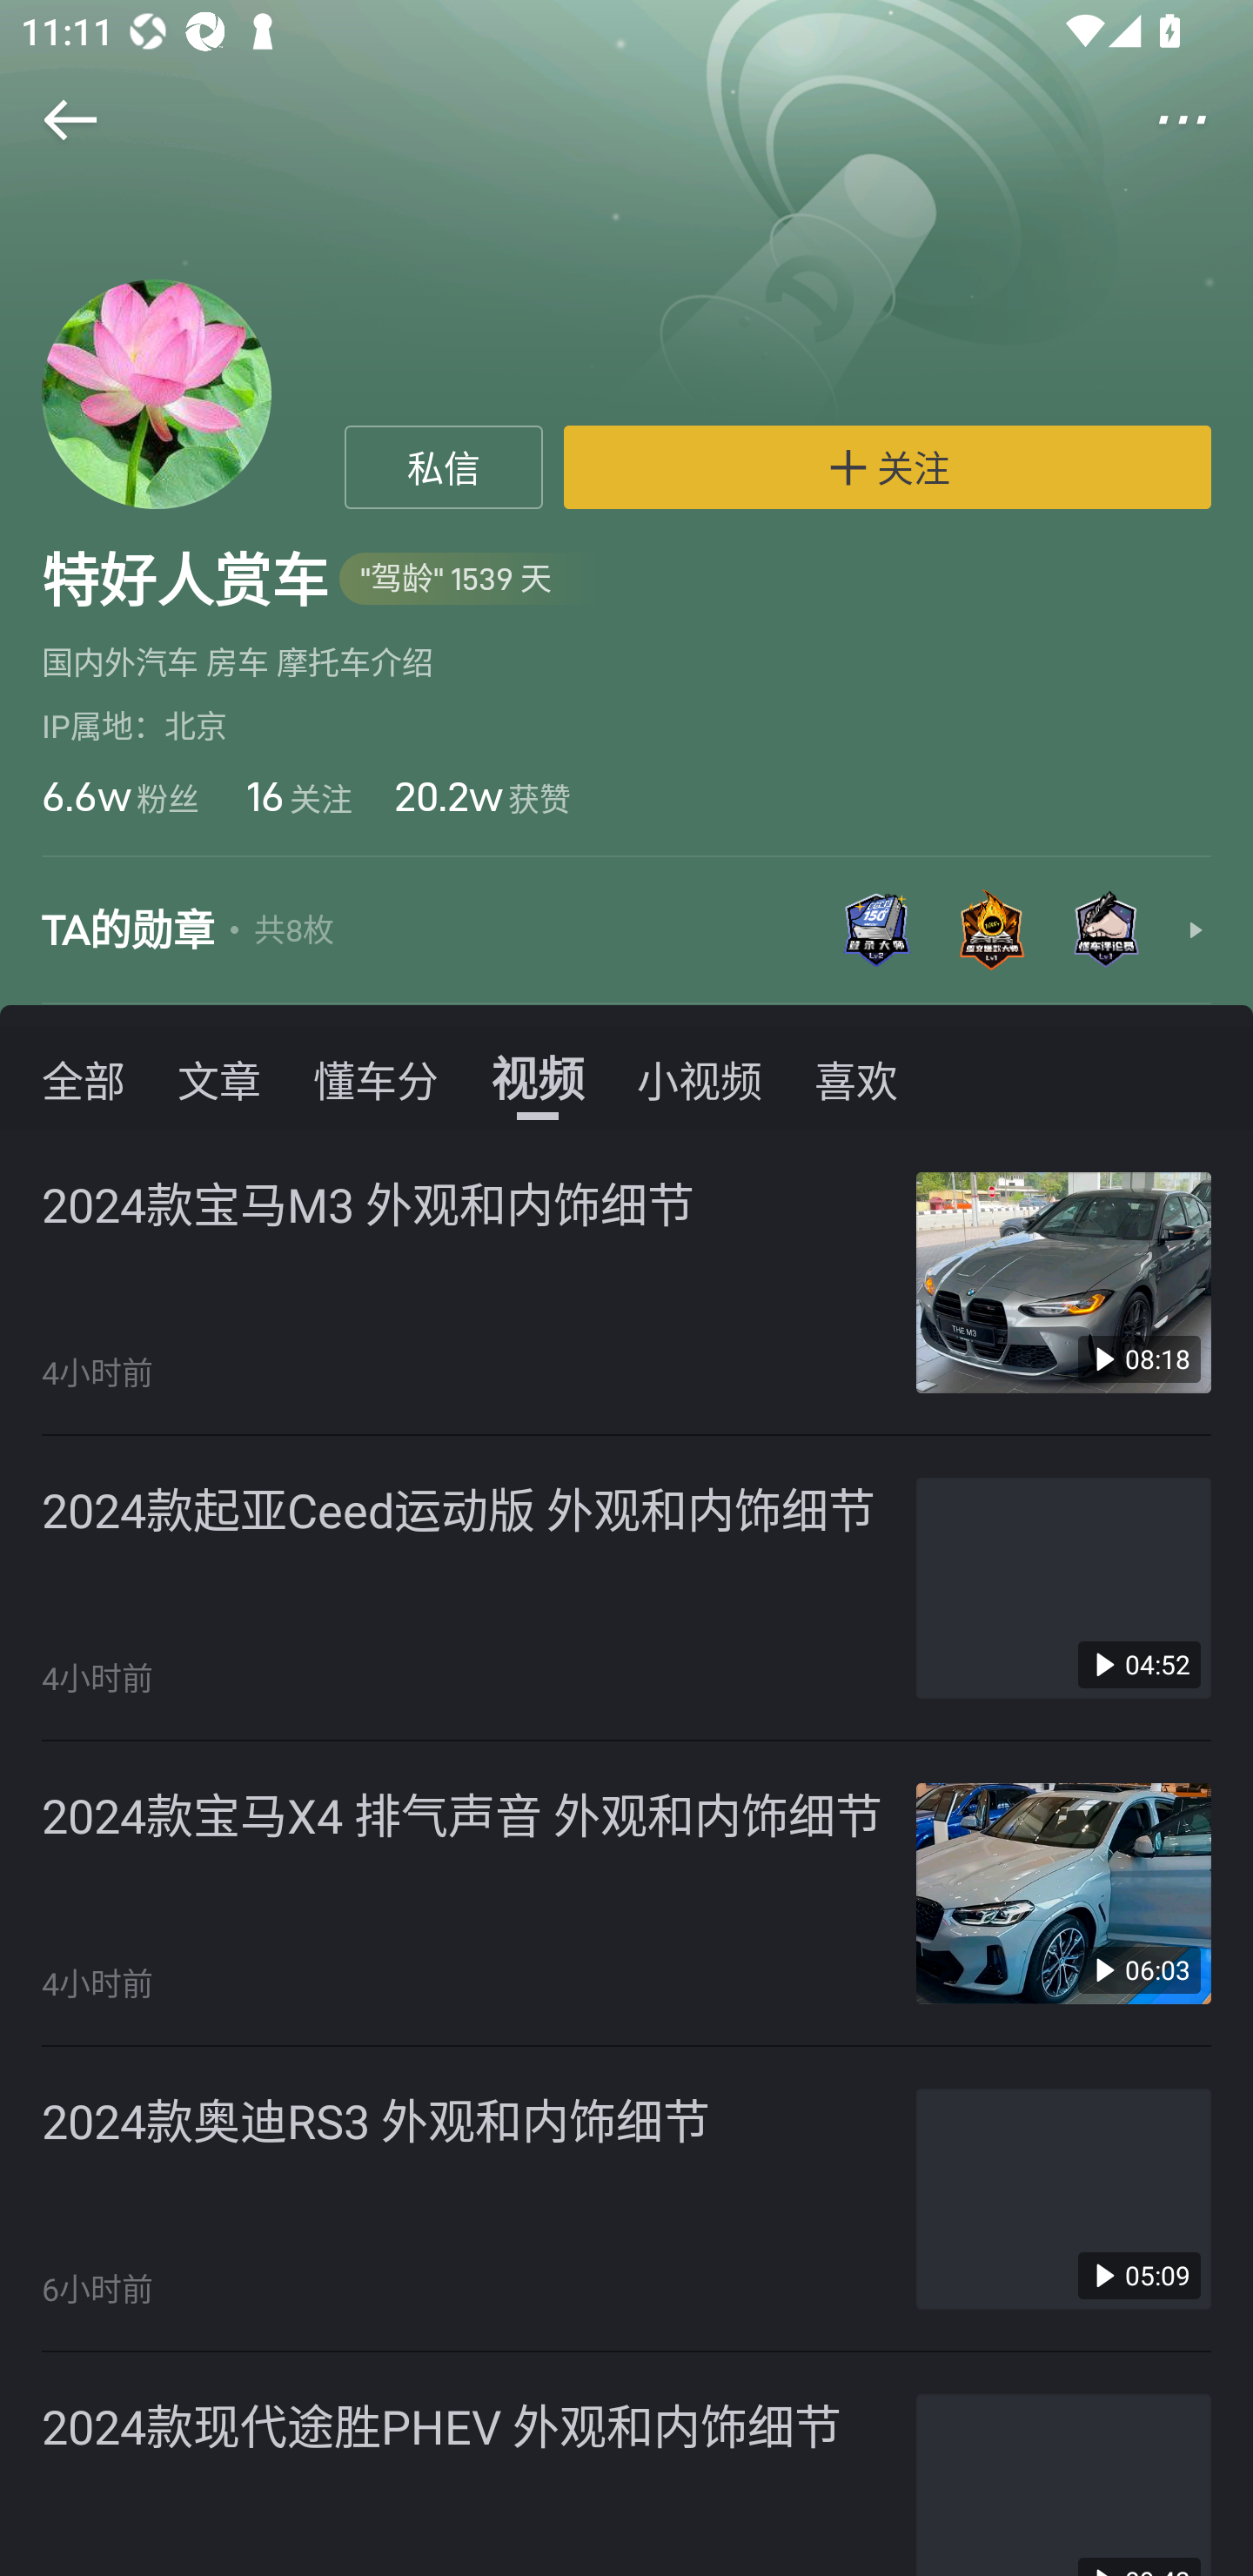  What do you see at coordinates (444, 467) in the screenshot?
I see `私信` at bounding box center [444, 467].